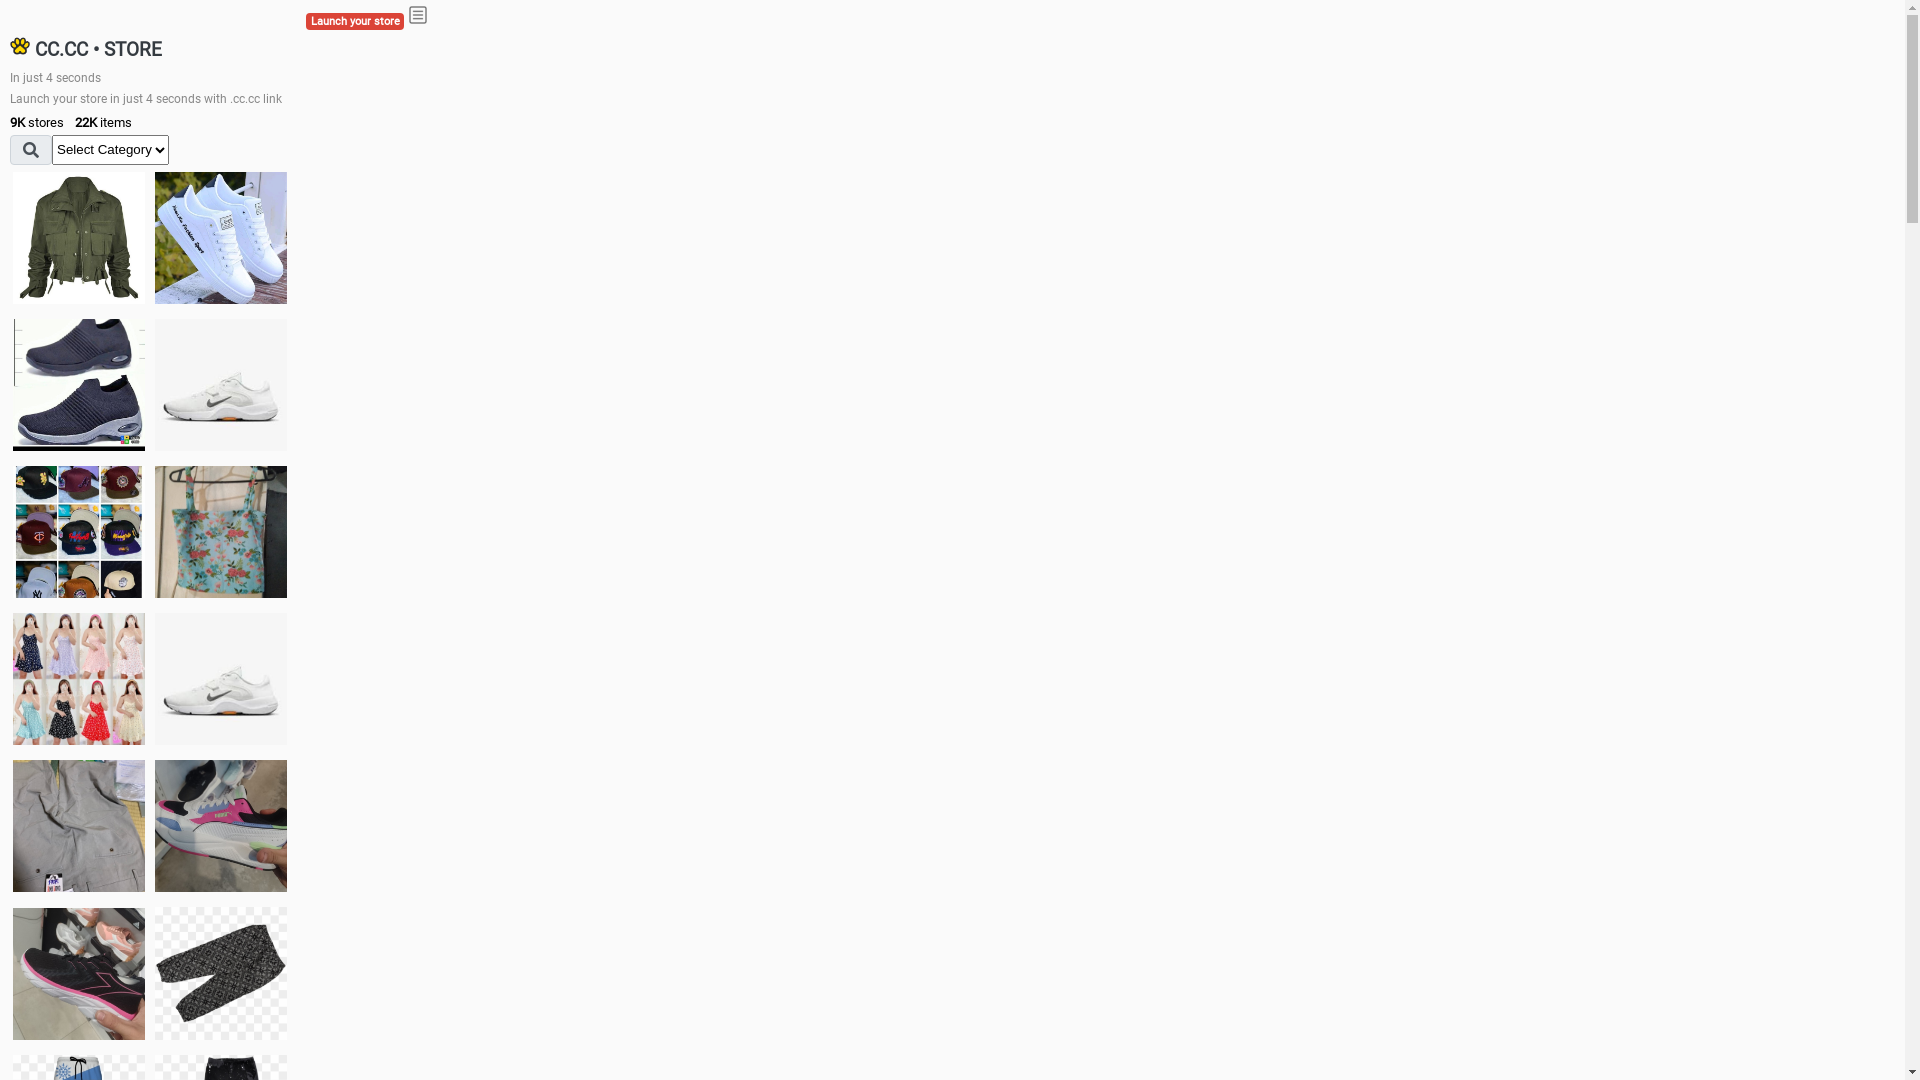  What do you see at coordinates (221, 238) in the screenshot?
I see `white shoes` at bounding box center [221, 238].